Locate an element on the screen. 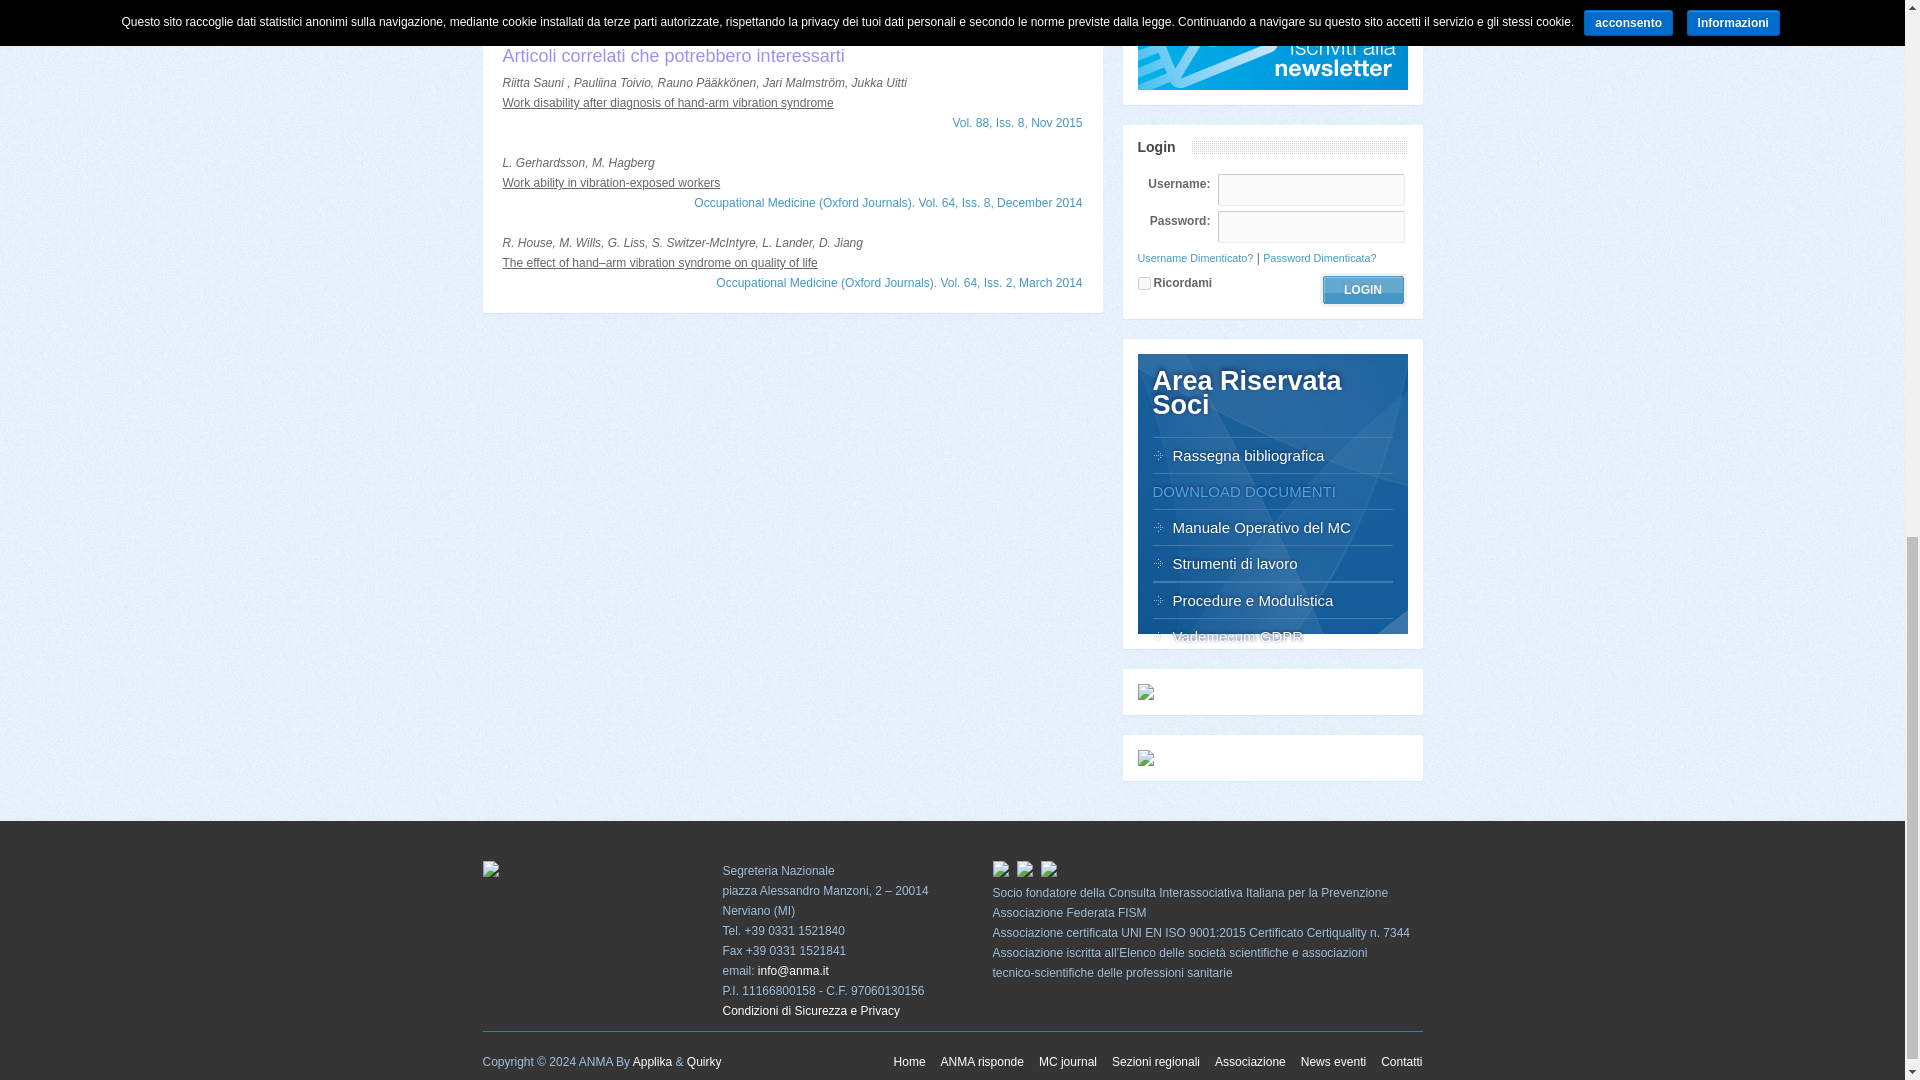 The width and height of the screenshot is (1920, 1080). Password is located at coordinates (1310, 226).